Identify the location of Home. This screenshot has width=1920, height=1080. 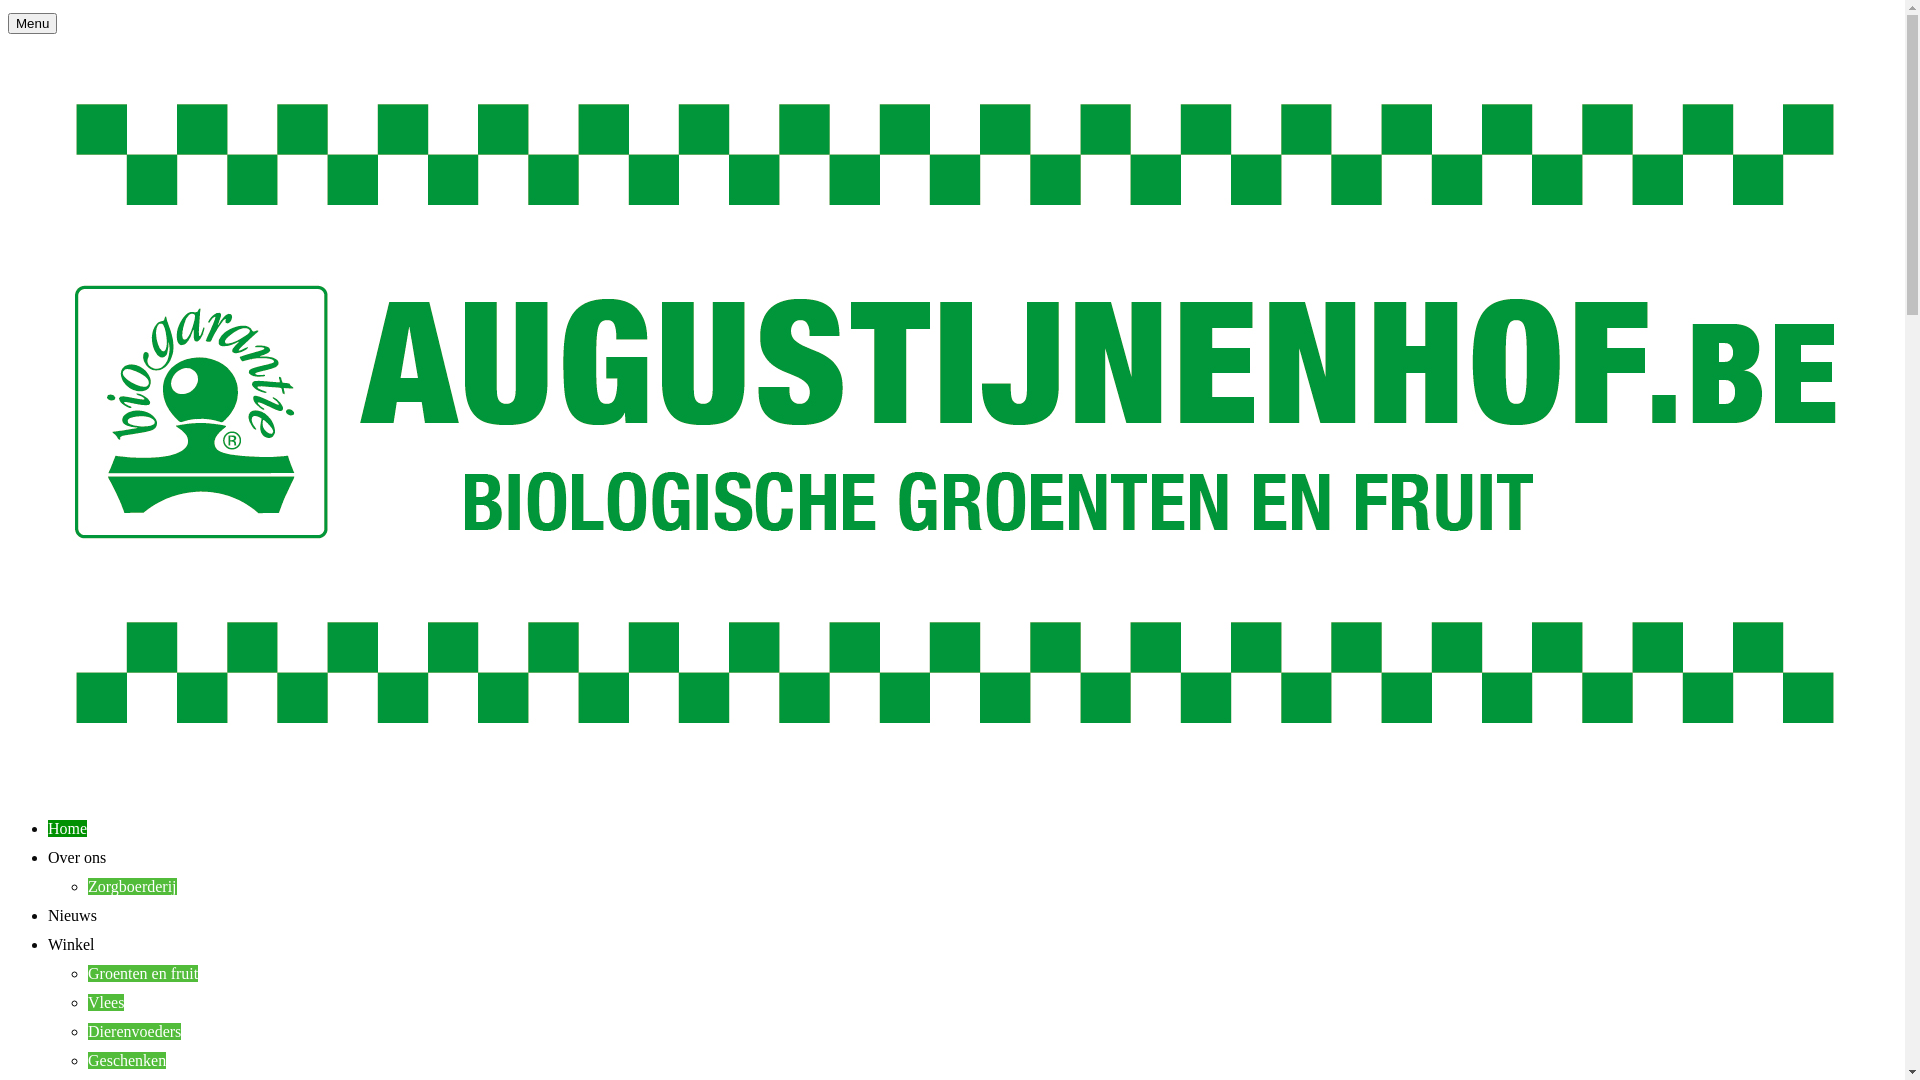
(68, 828).